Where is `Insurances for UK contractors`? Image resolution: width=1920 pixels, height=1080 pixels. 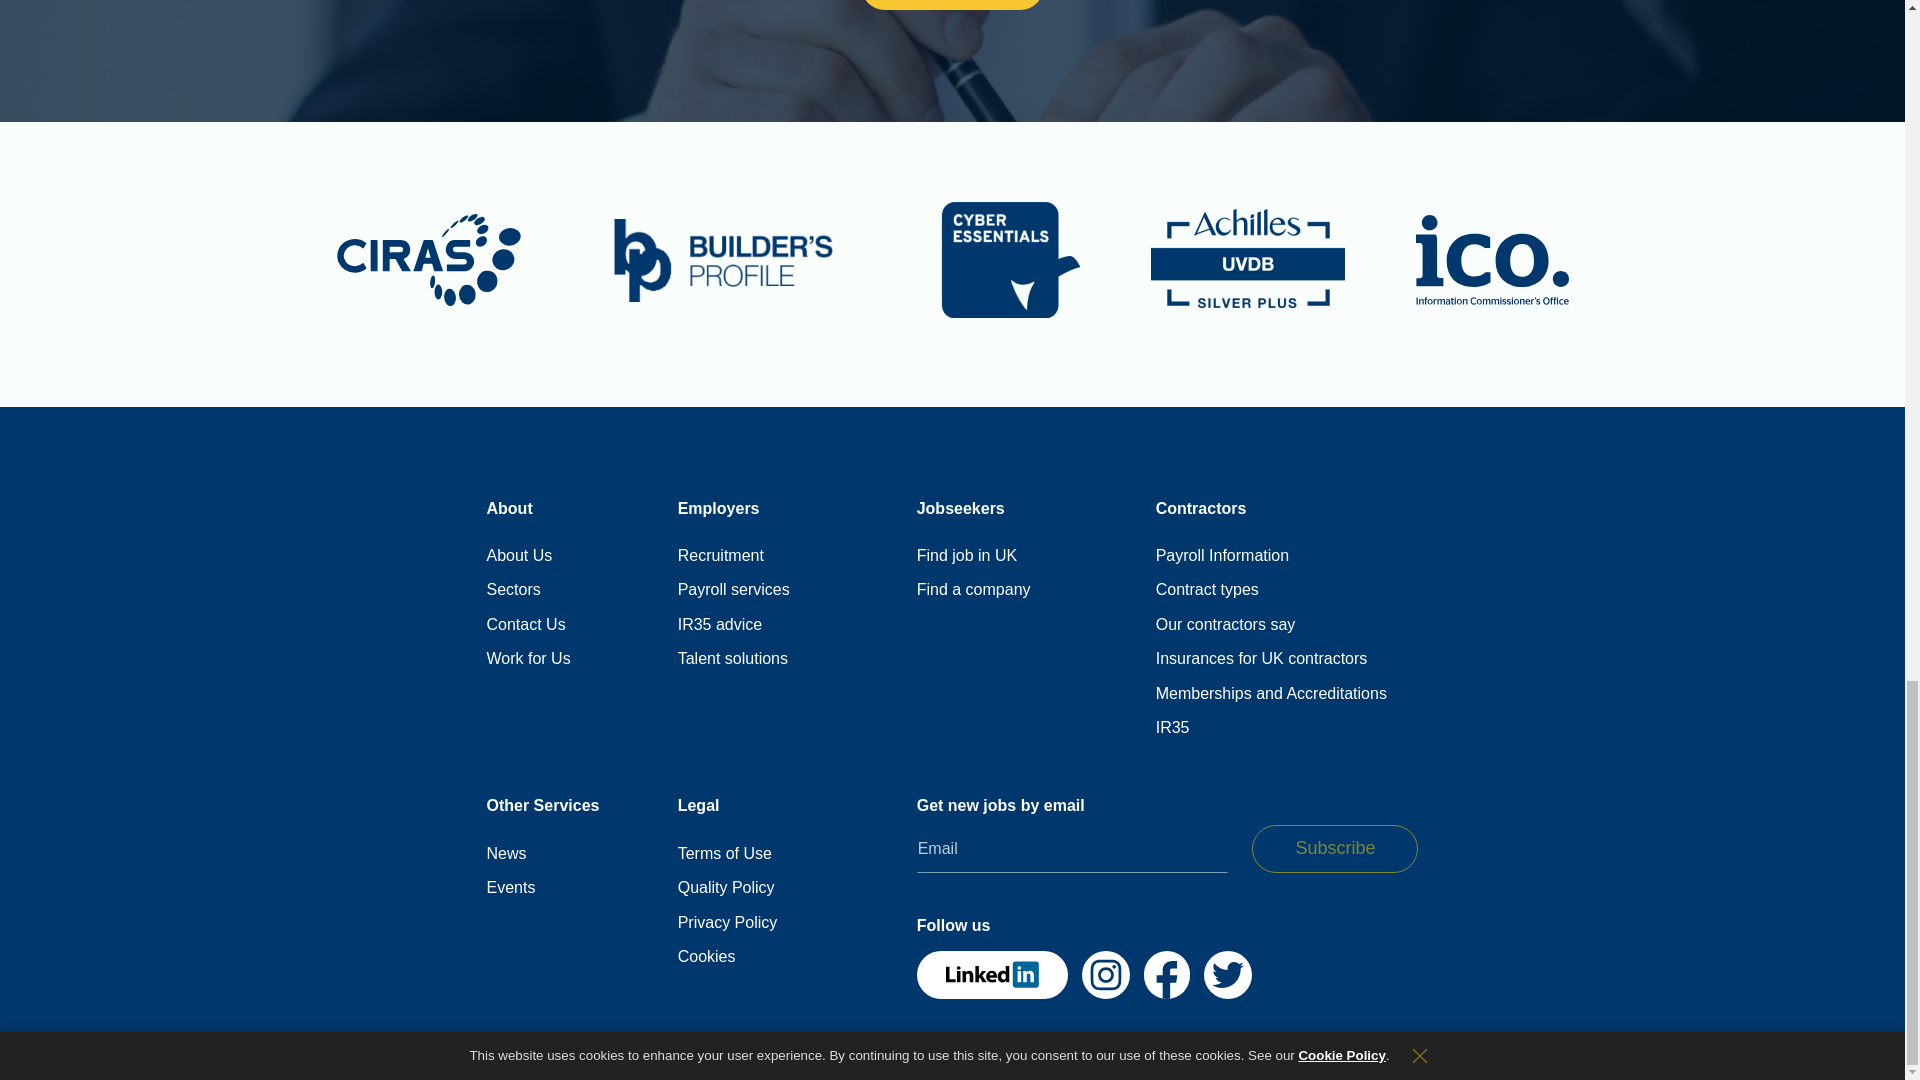
Insurances for UK contractors is located at coordinates (1261, 658).